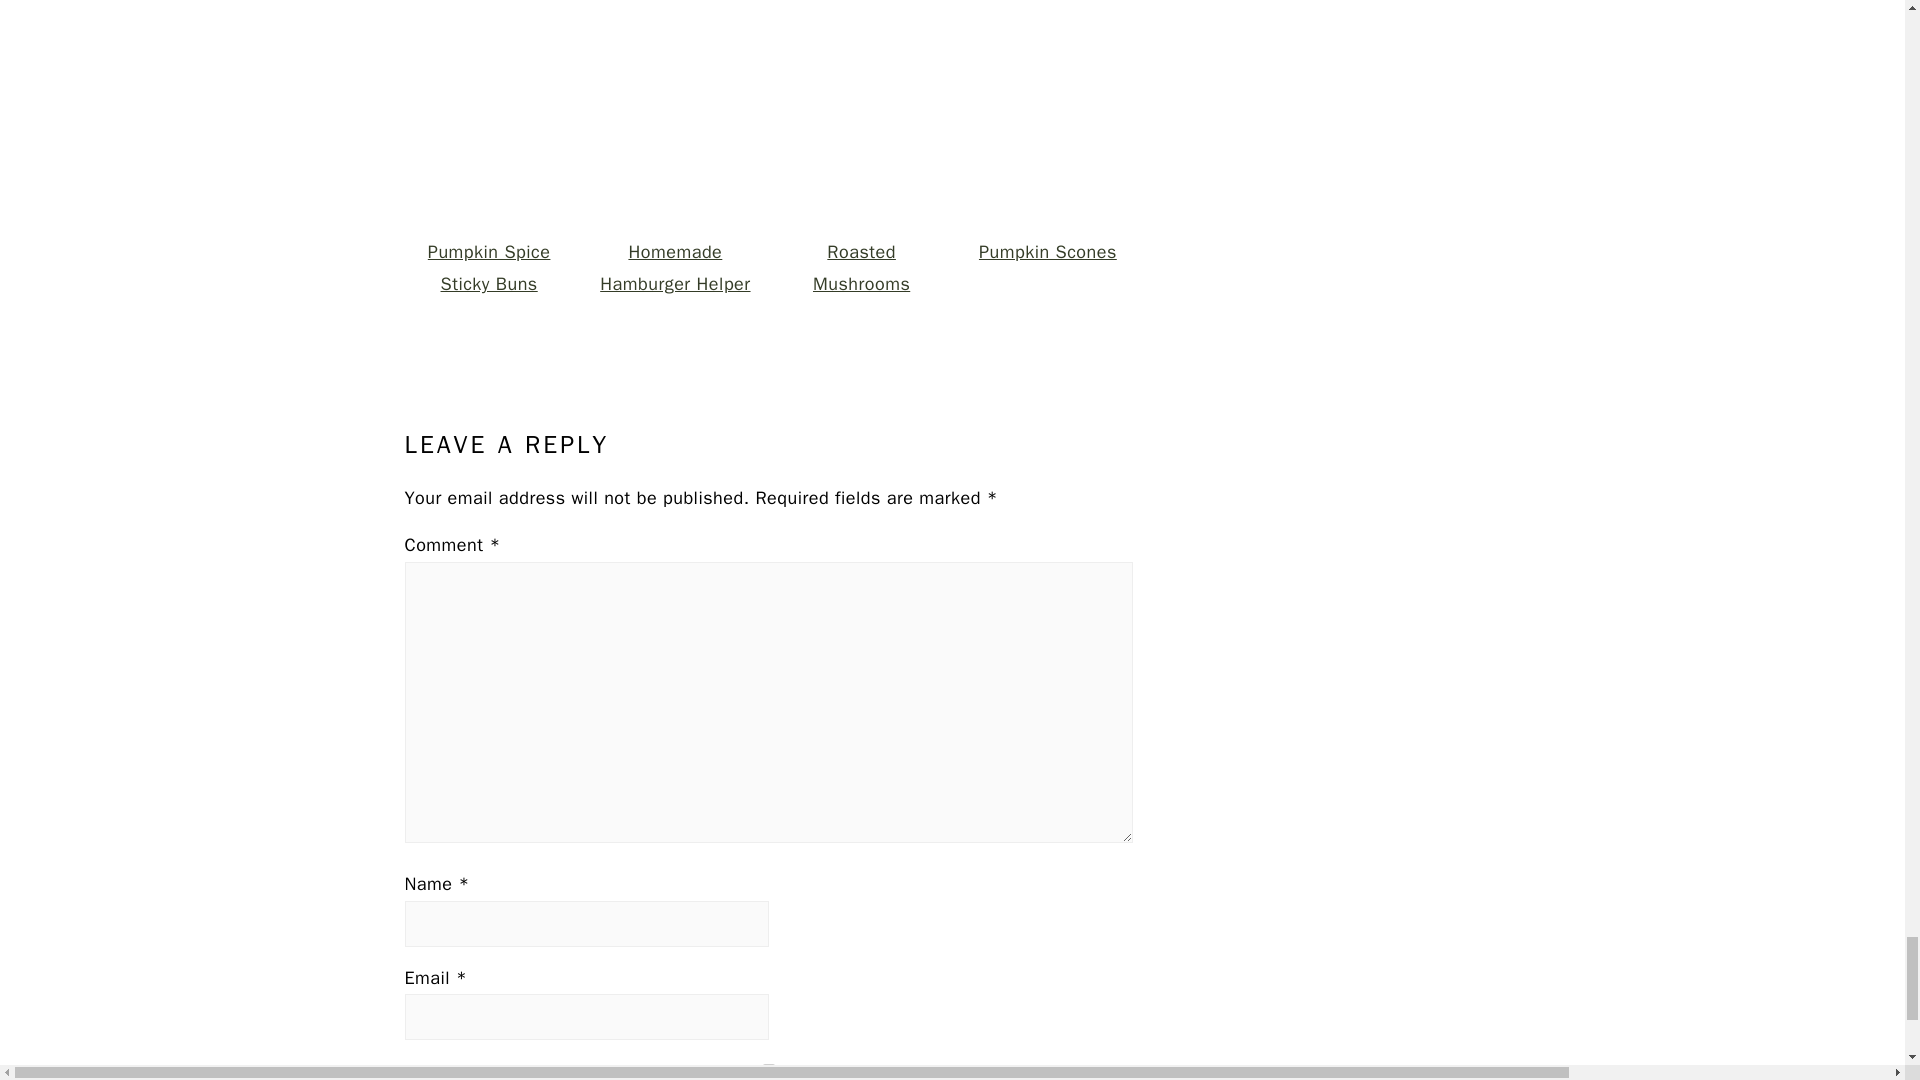 Image resolution: width=1920 pixels, height=1080 pixels. Describe the element at coordinates (768, 1070) in the screenshot. I see `yes` at that location.